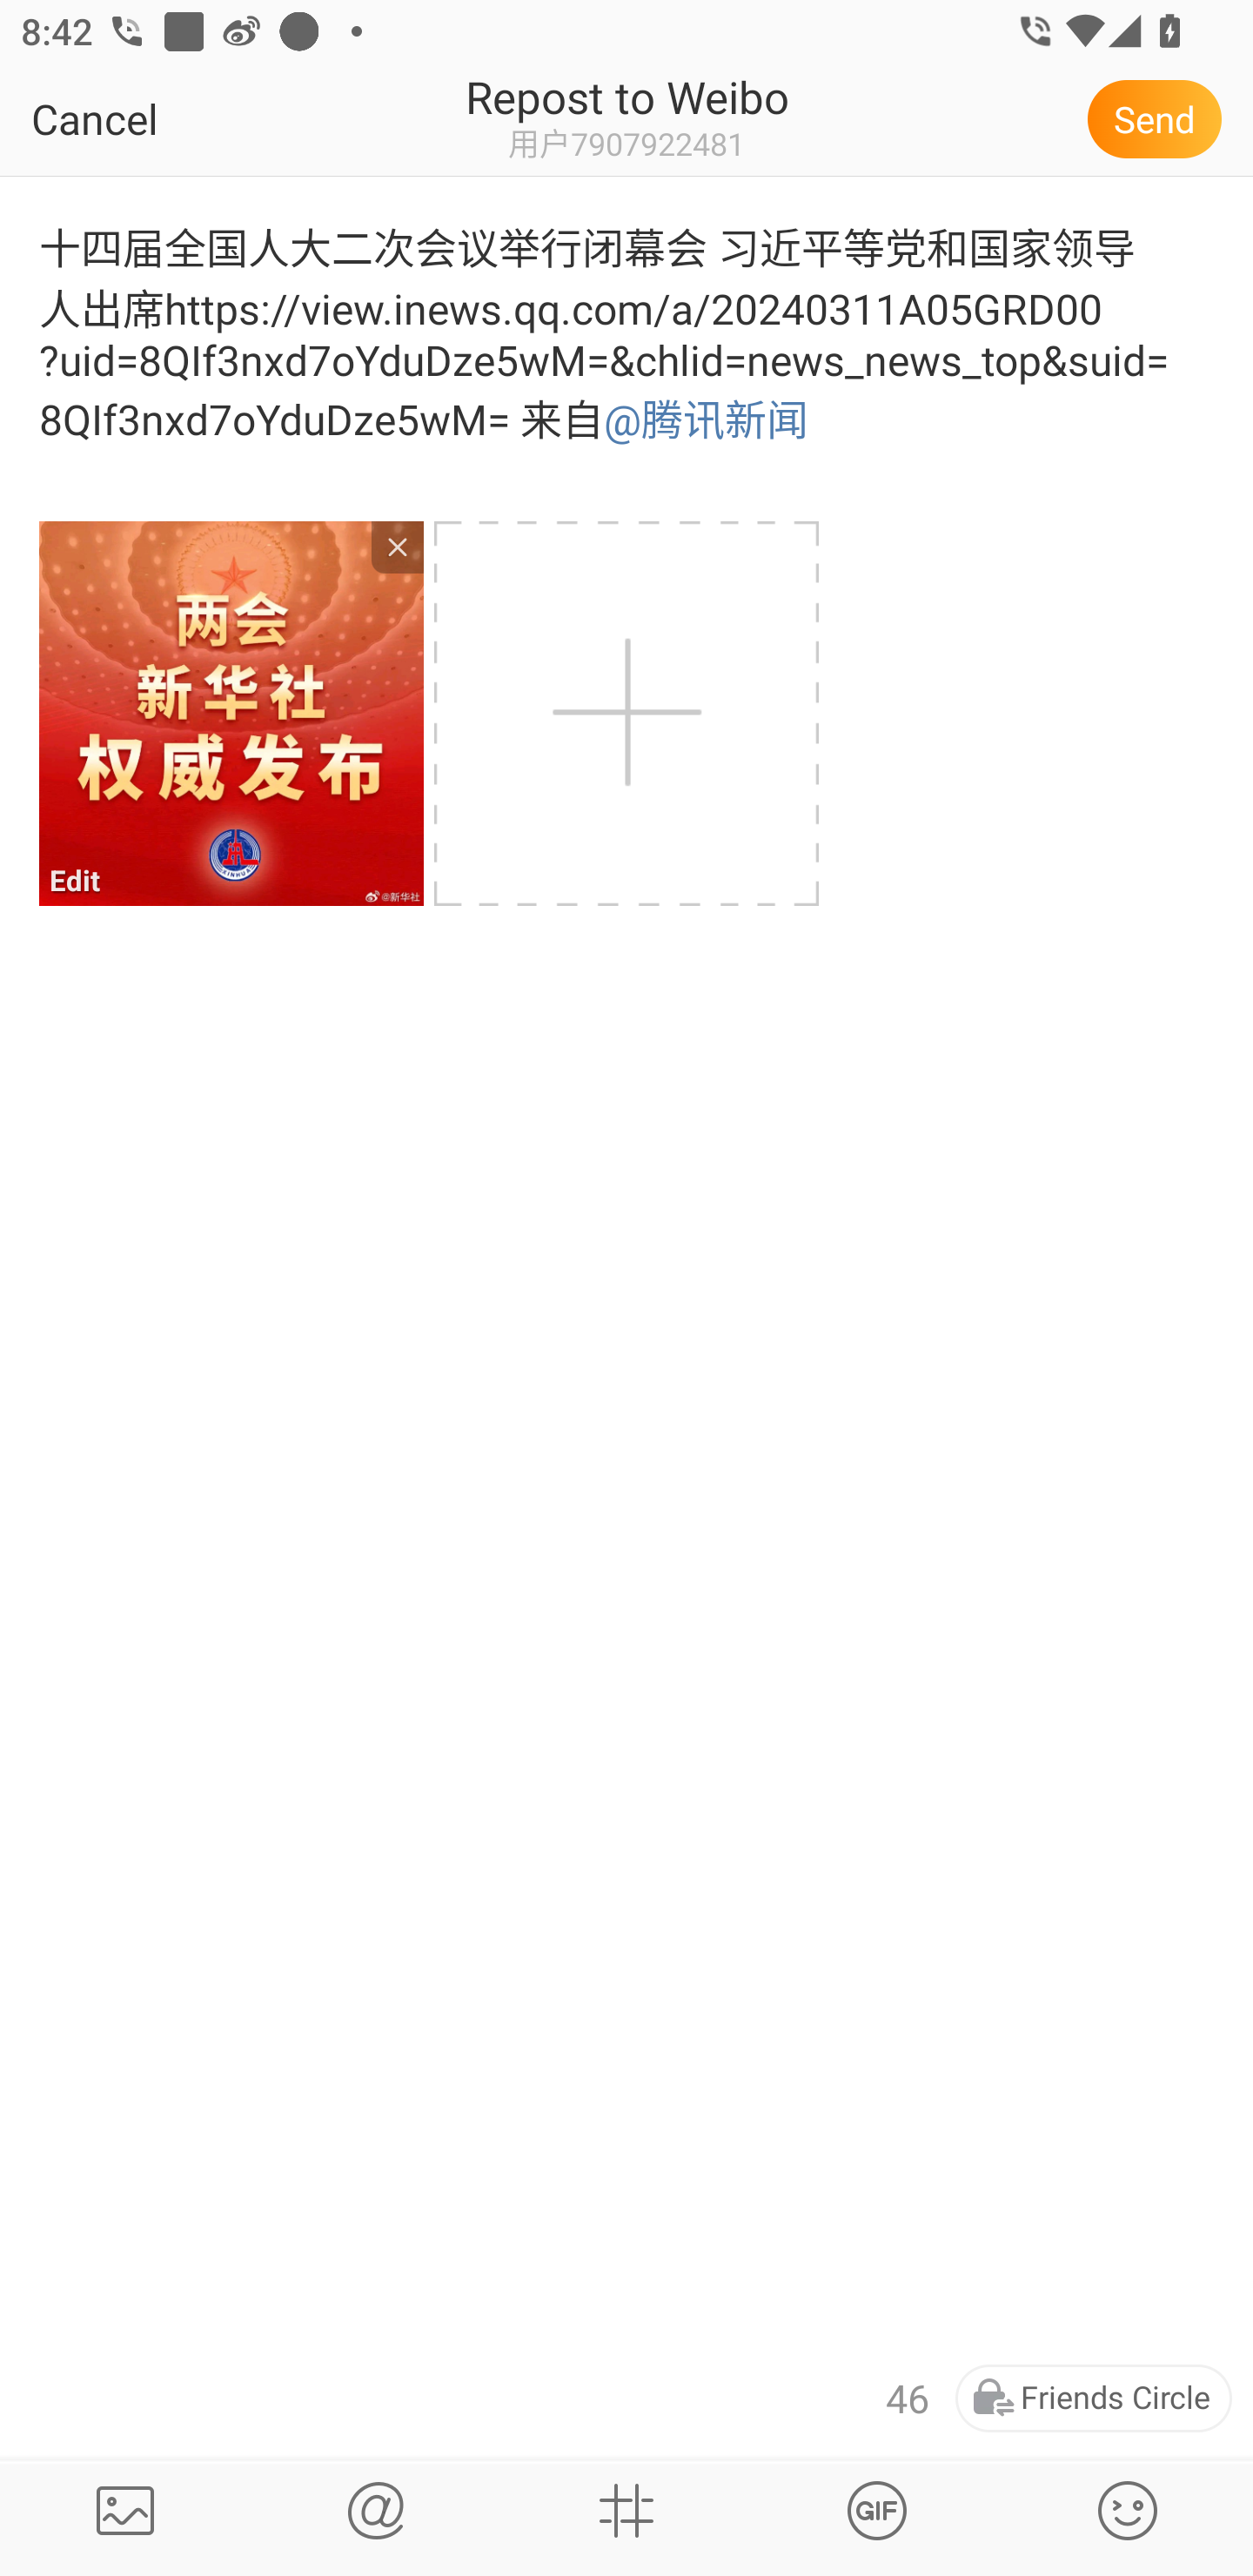 This screenshot has width=1253, height=2576. I want to click on Pictures Upload, so click(125, 2510).